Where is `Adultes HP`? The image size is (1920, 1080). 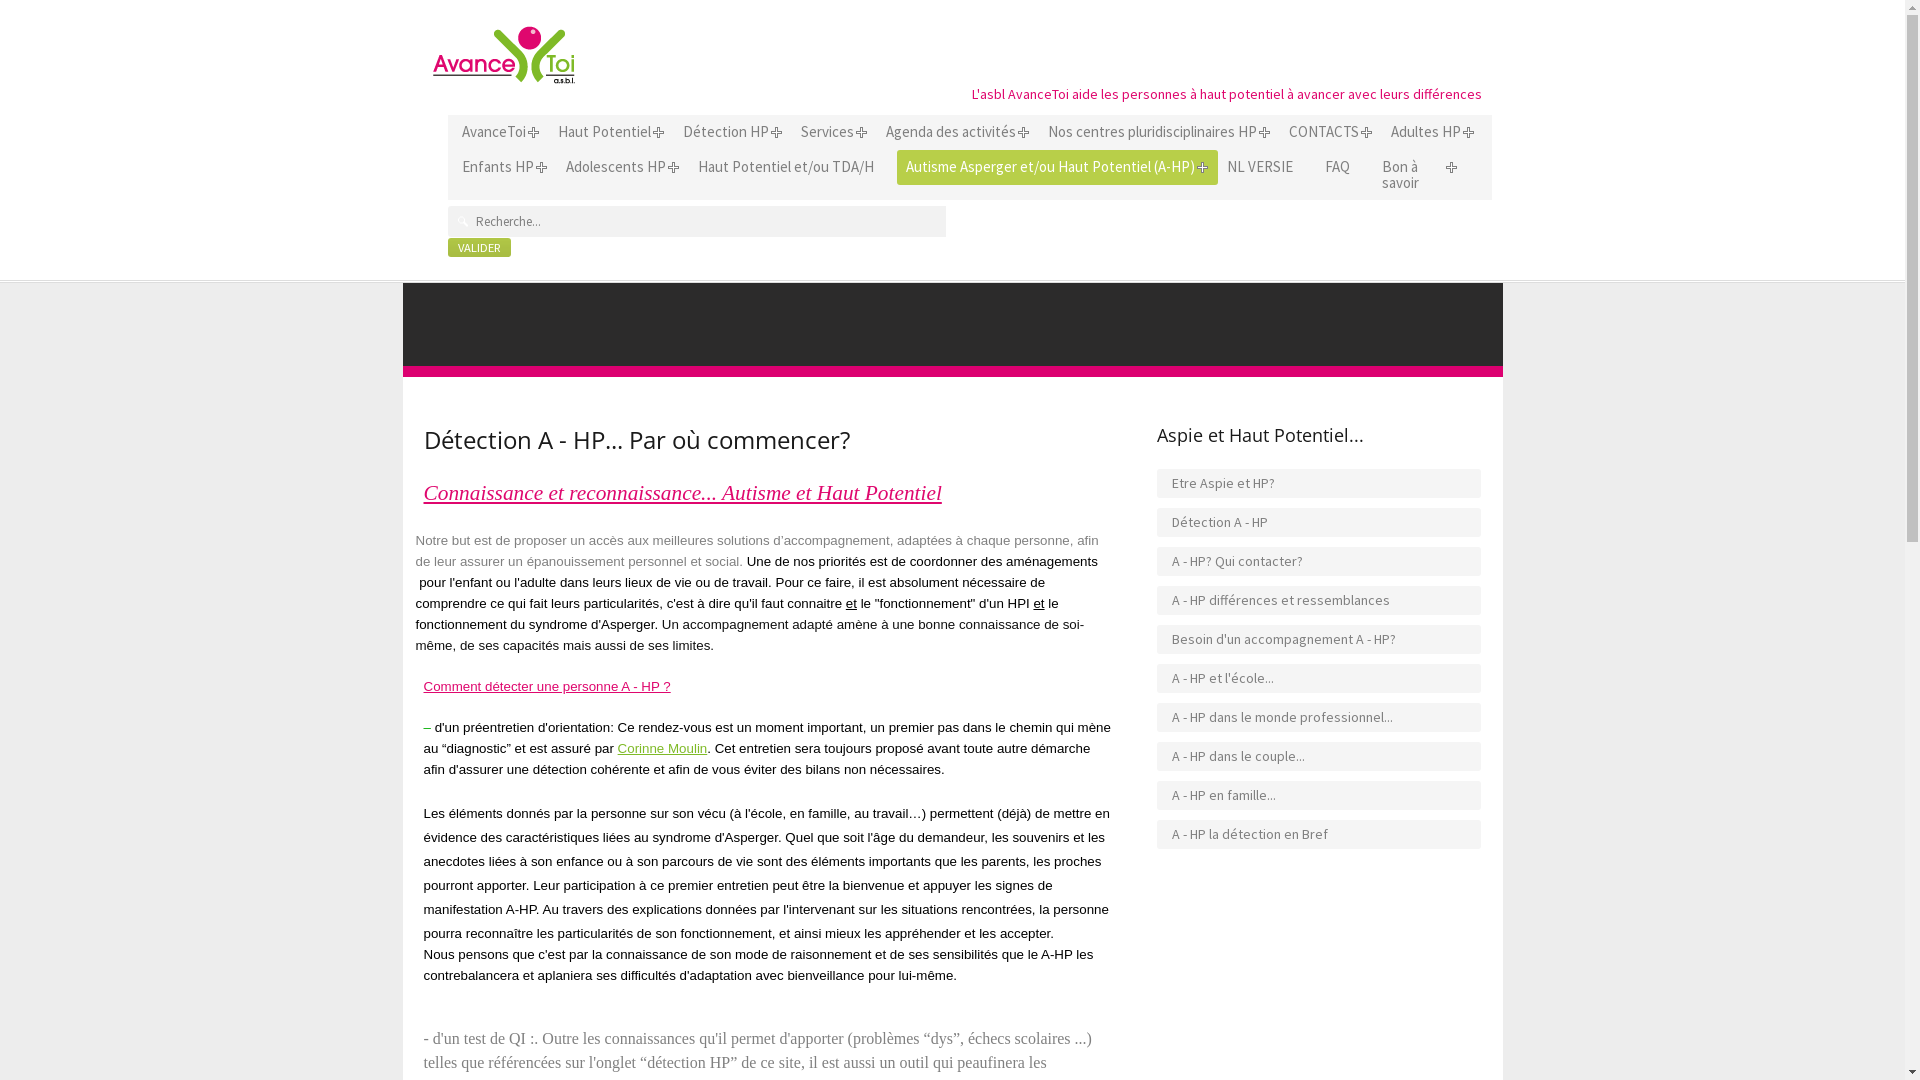
Adultes HP is located at coordinates (1426, 132).